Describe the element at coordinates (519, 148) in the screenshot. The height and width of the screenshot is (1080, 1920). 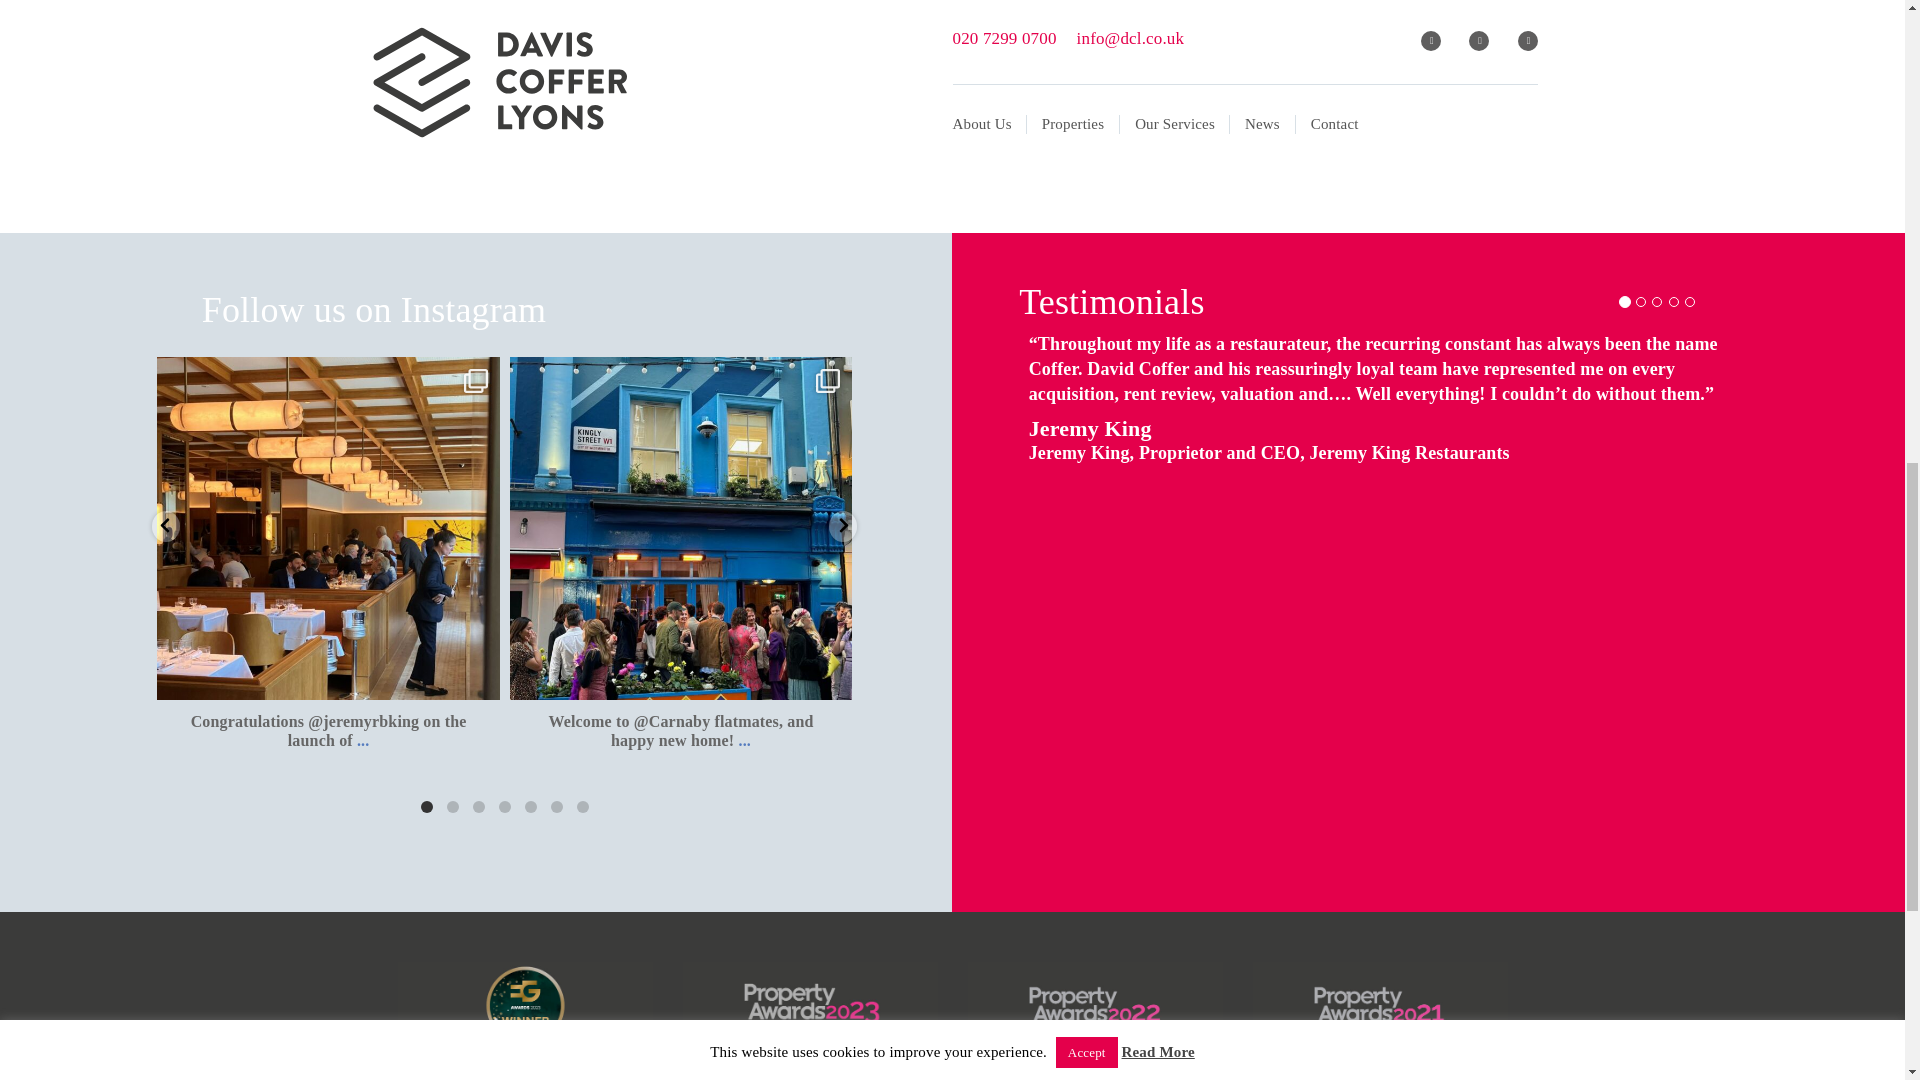
I see `Pinterest` at that location.